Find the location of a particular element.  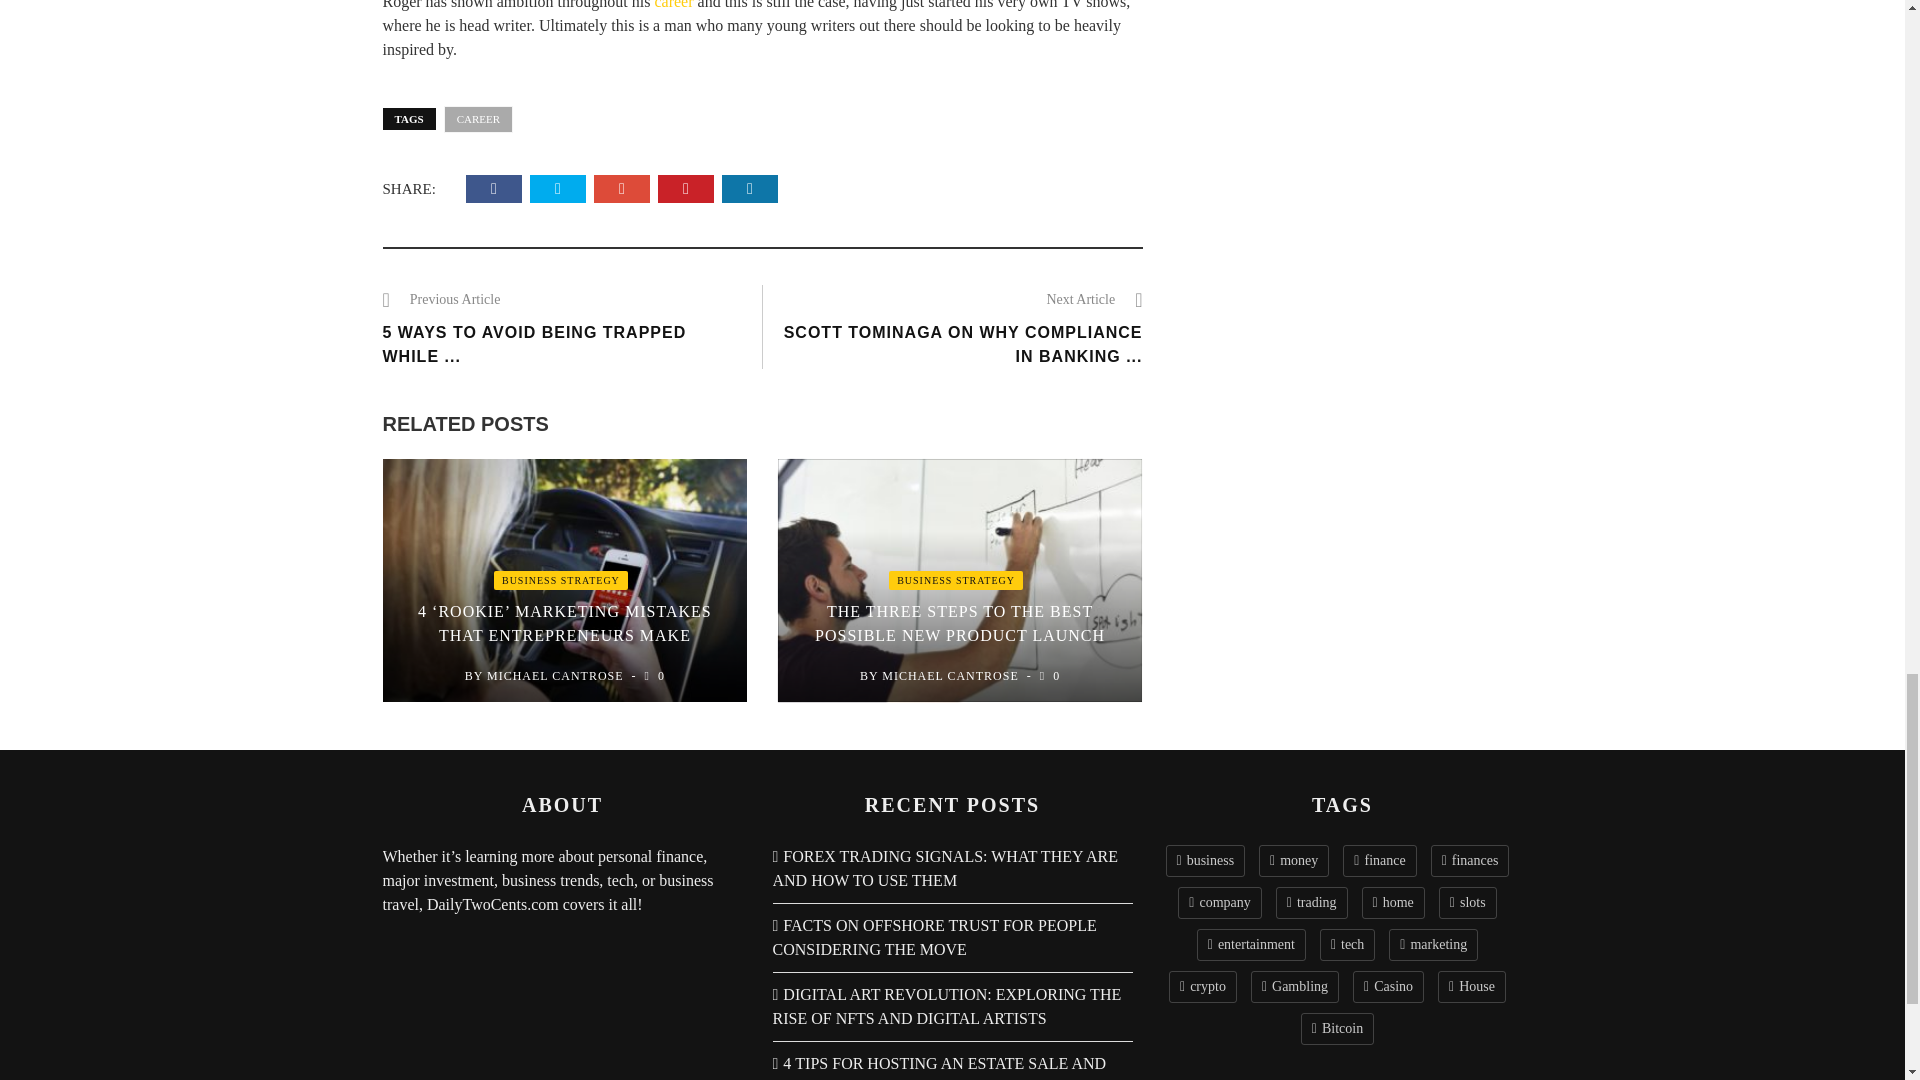

View all posts tagged career is located at coordinates (478, 118).